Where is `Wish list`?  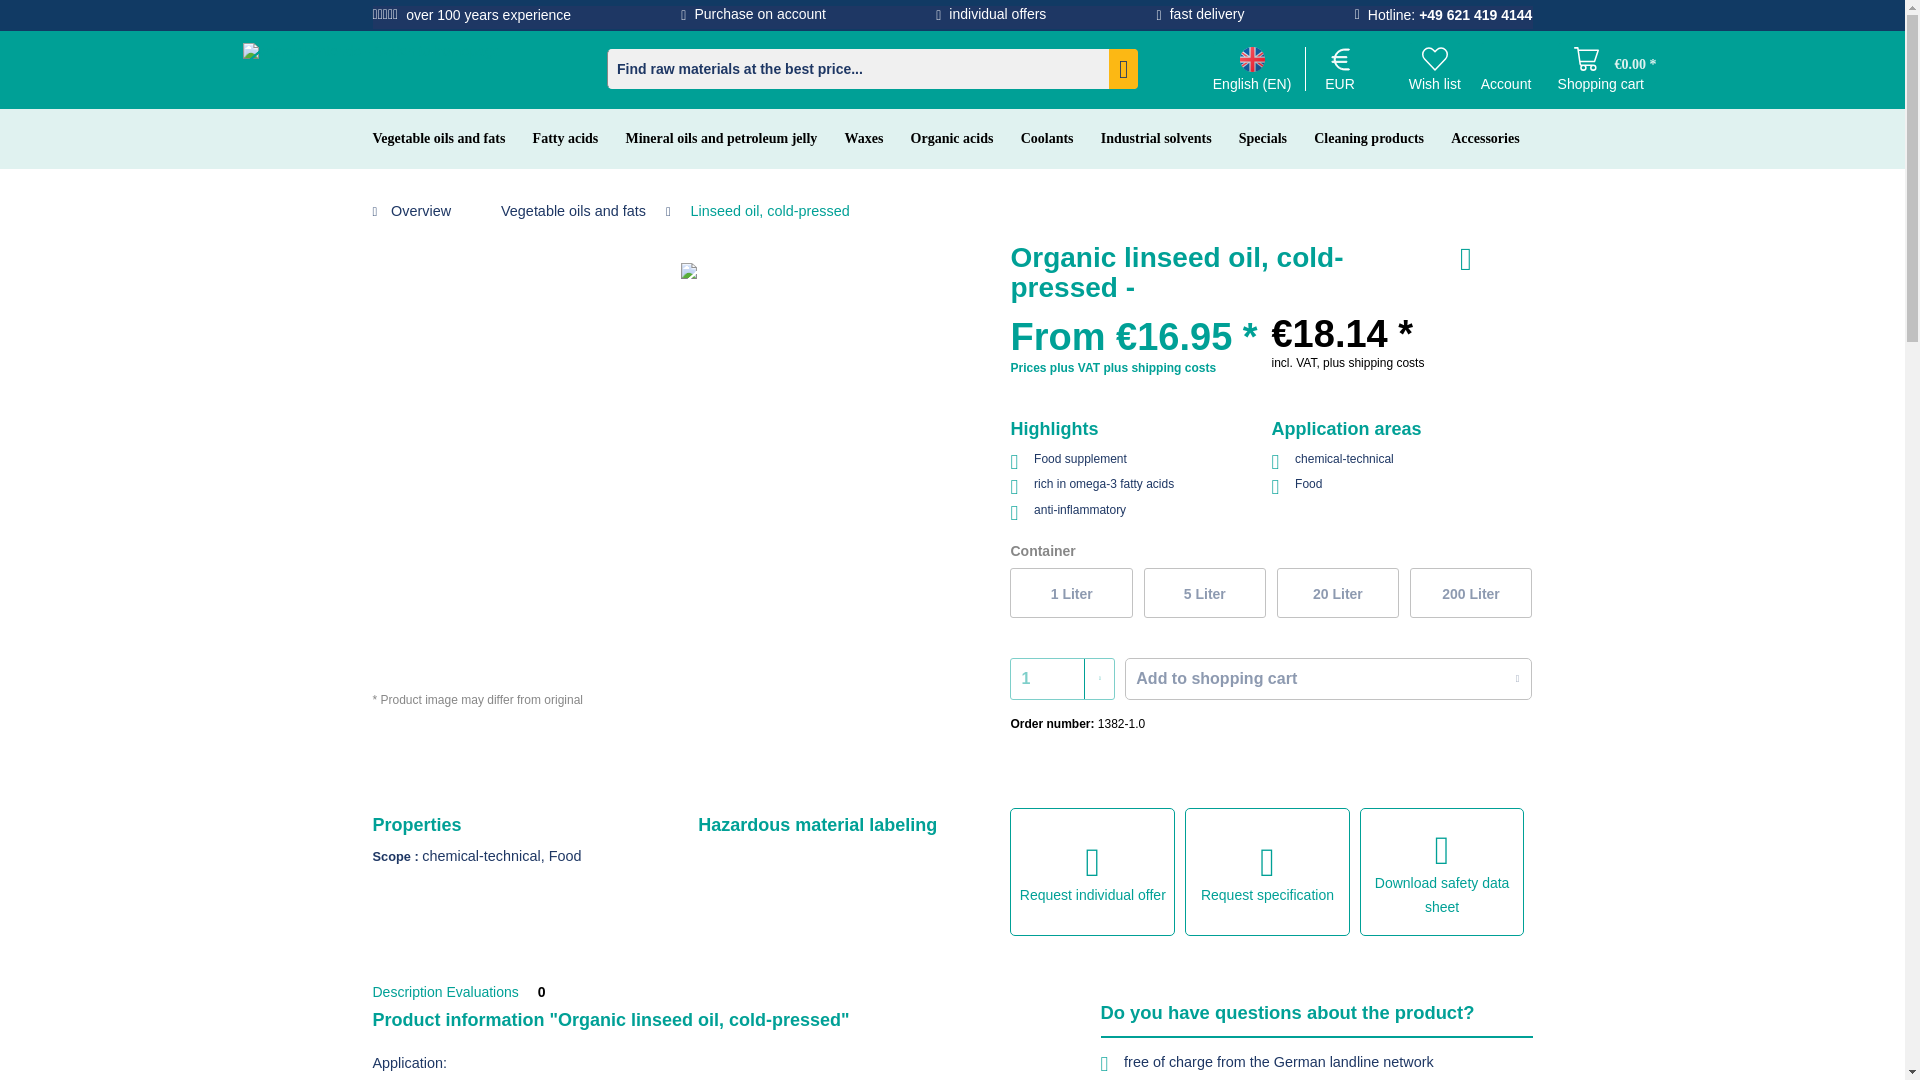 Wish list is located at coordinates (1435, 63).